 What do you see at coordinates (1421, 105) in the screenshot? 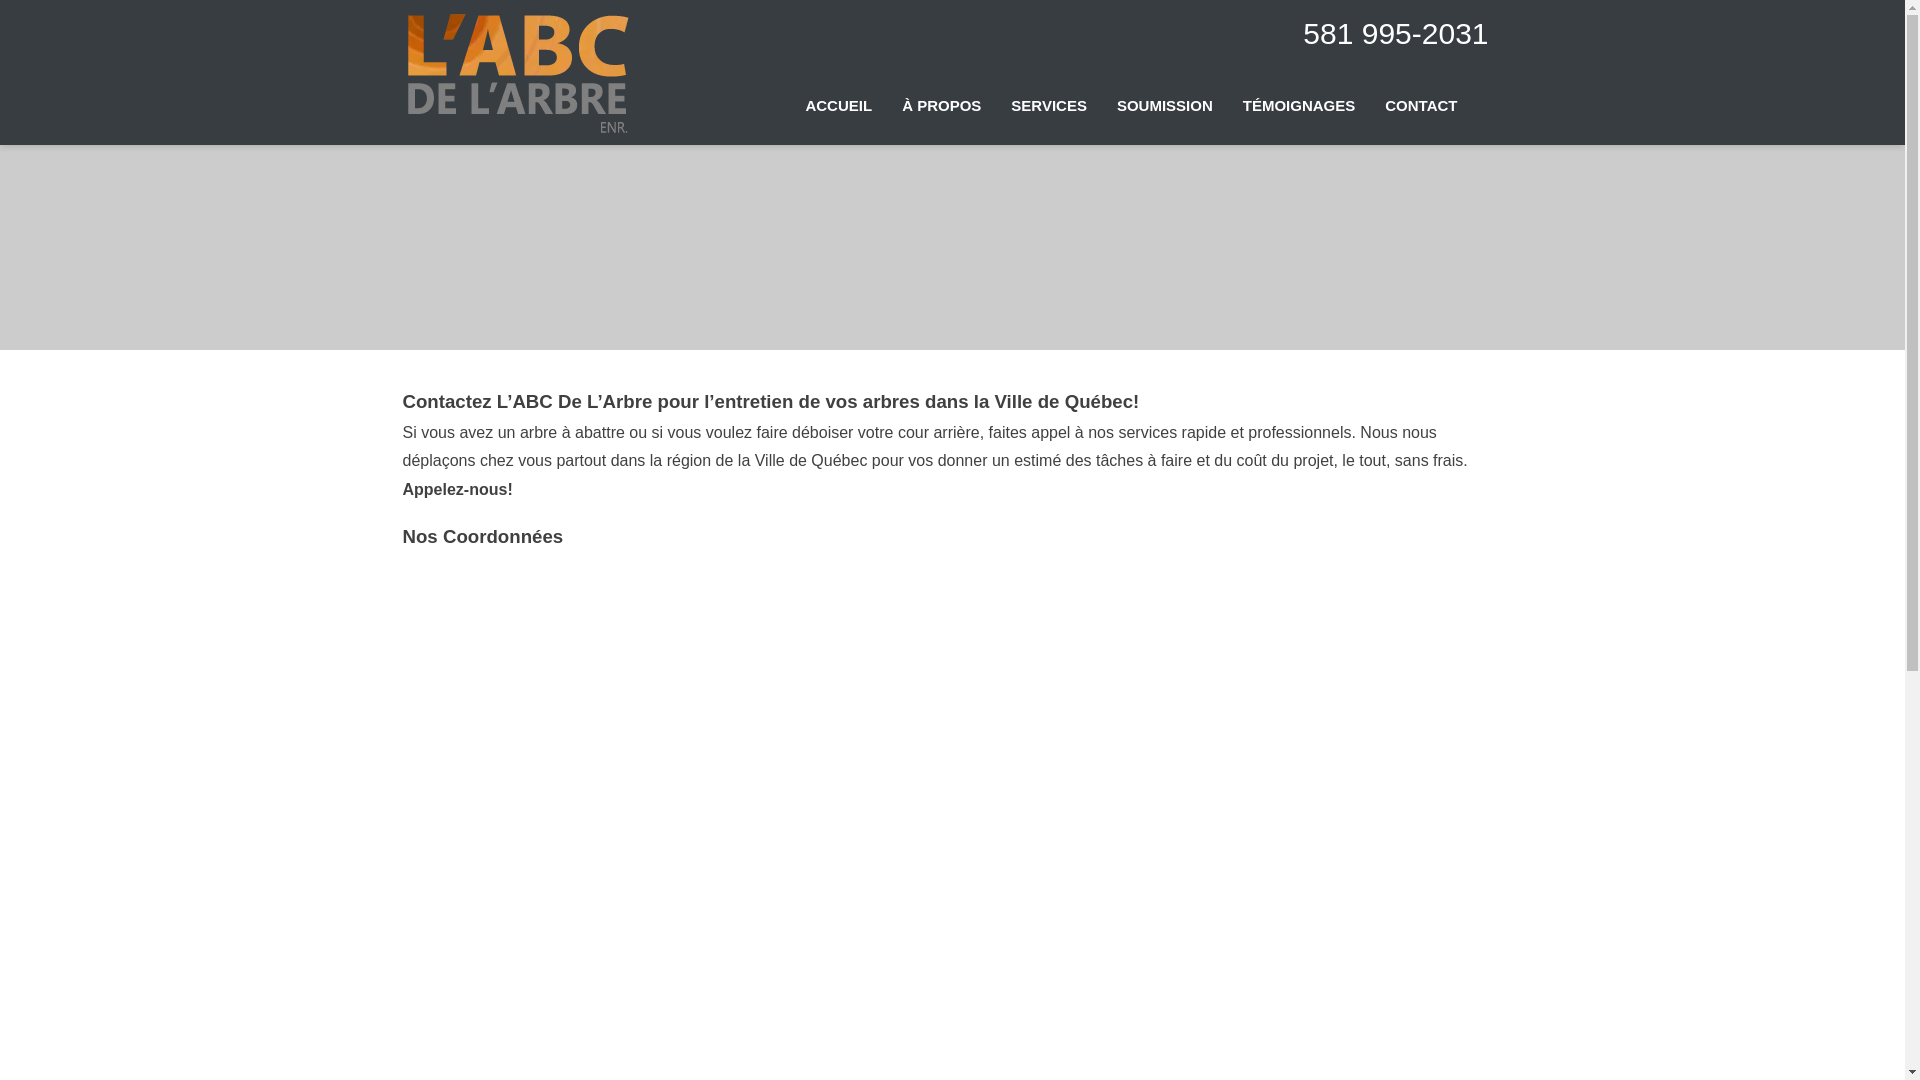
I see `CONTACT` at bounding box center [1421, 105].